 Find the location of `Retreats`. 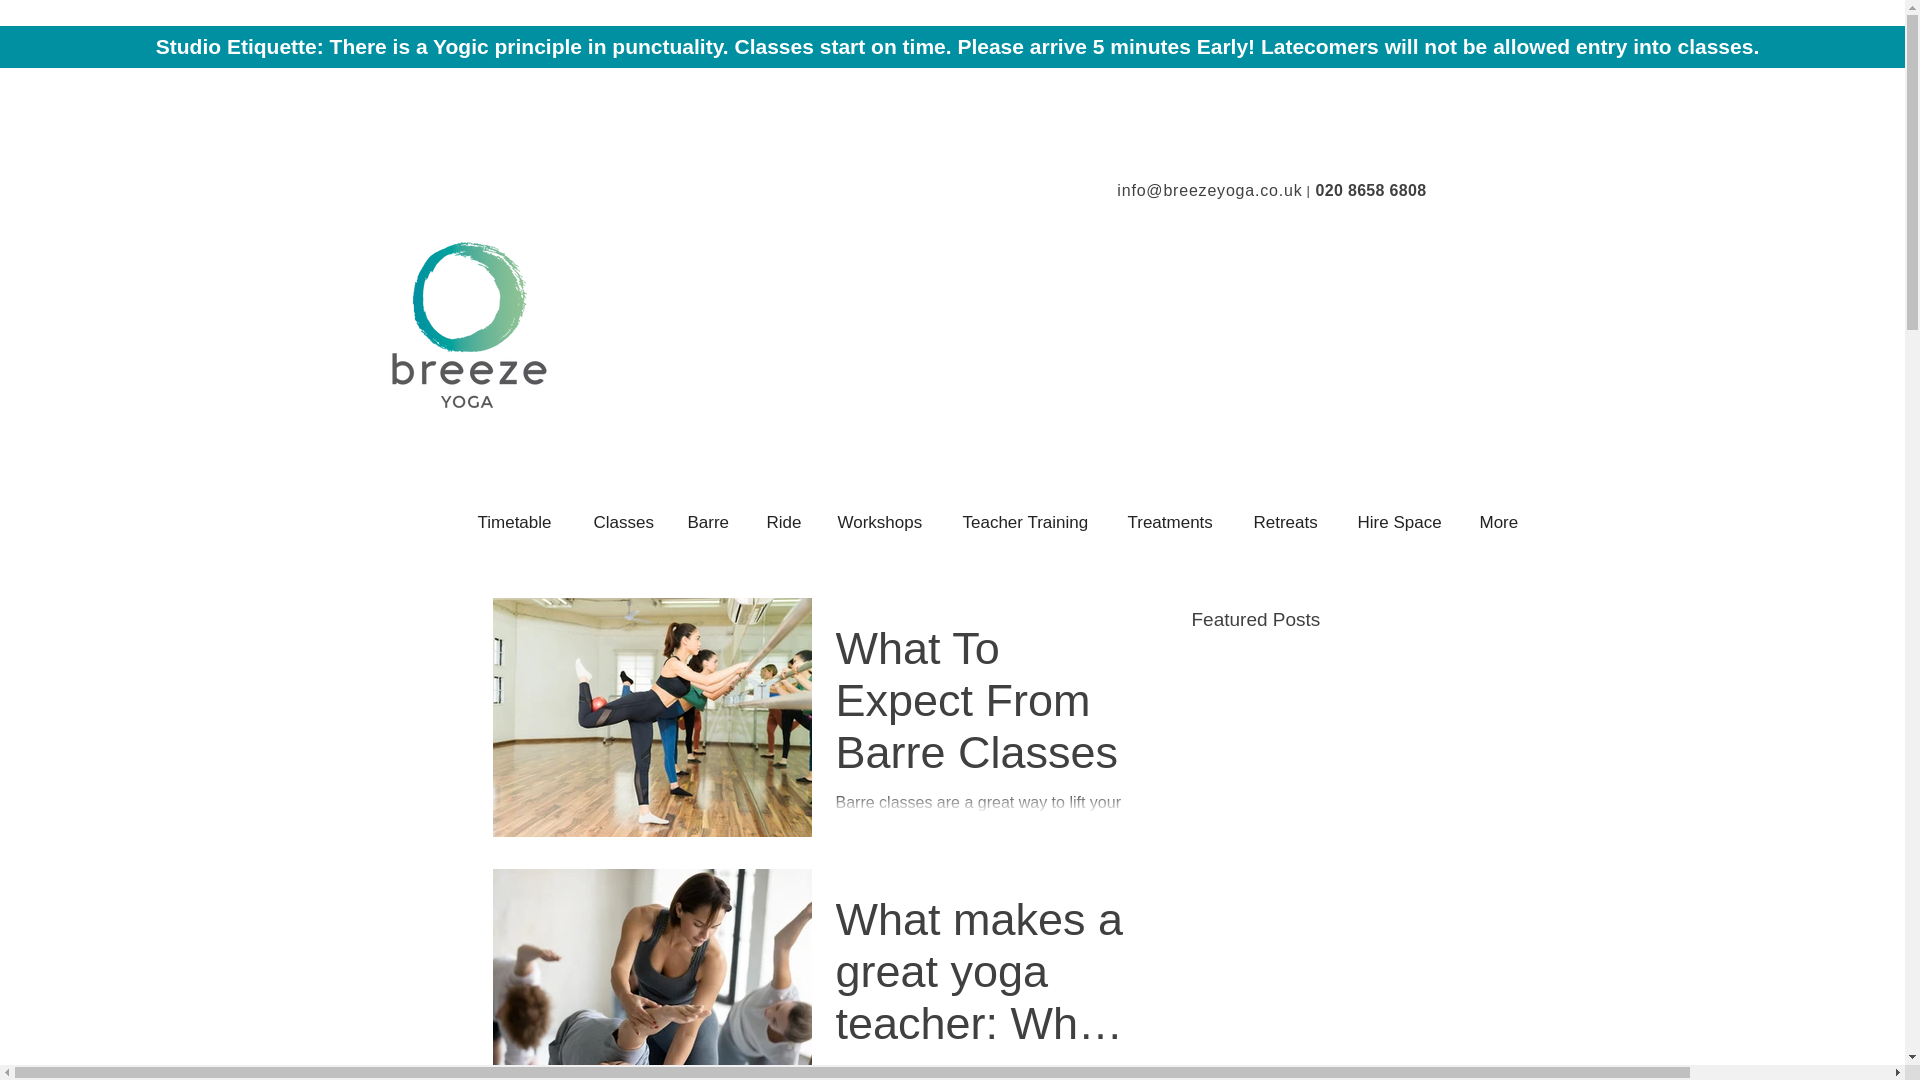

Retreats is located at coordinates (1290, 522).